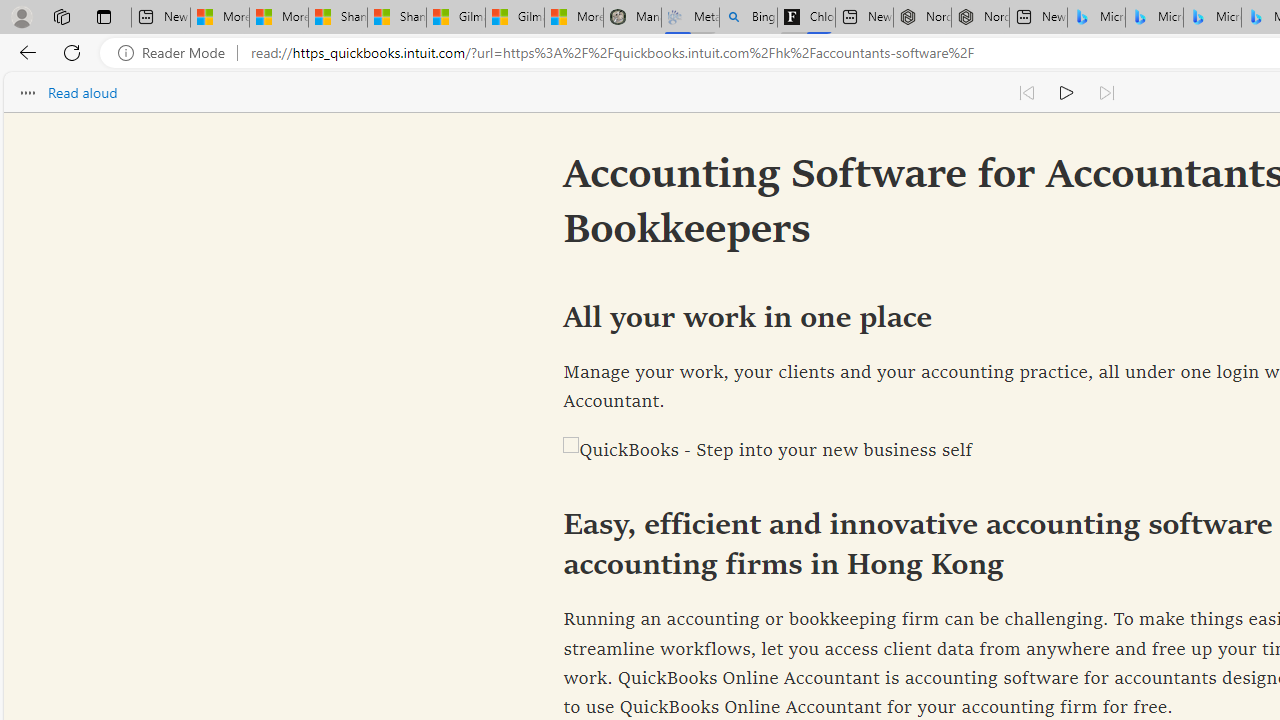 This screenshot has width=1280, height=720. Describe the element at coordinates (1212, 18) in the screenshot. I see `Microsoft Bing Travel - Shangri-La Hotel Bangkok` at that location.